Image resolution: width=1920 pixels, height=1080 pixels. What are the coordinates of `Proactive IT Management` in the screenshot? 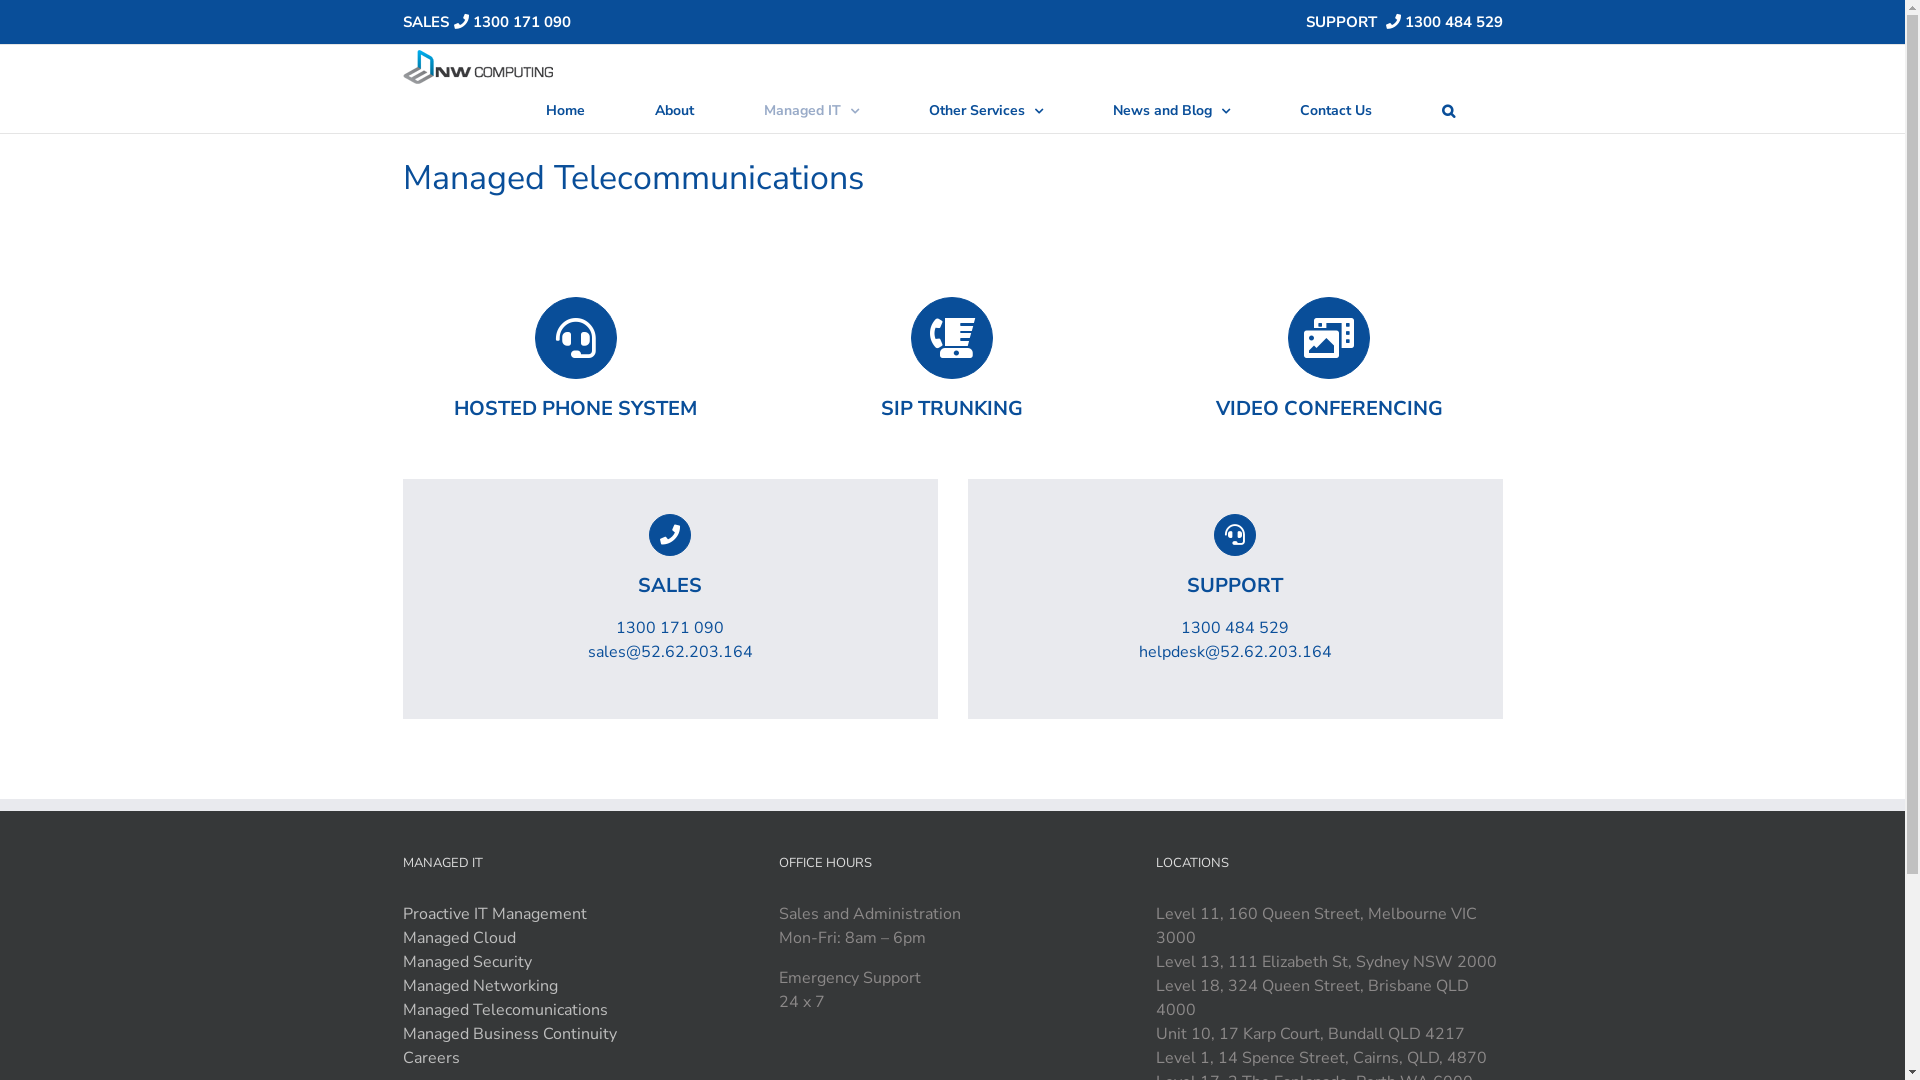 It's located at (494, 913).